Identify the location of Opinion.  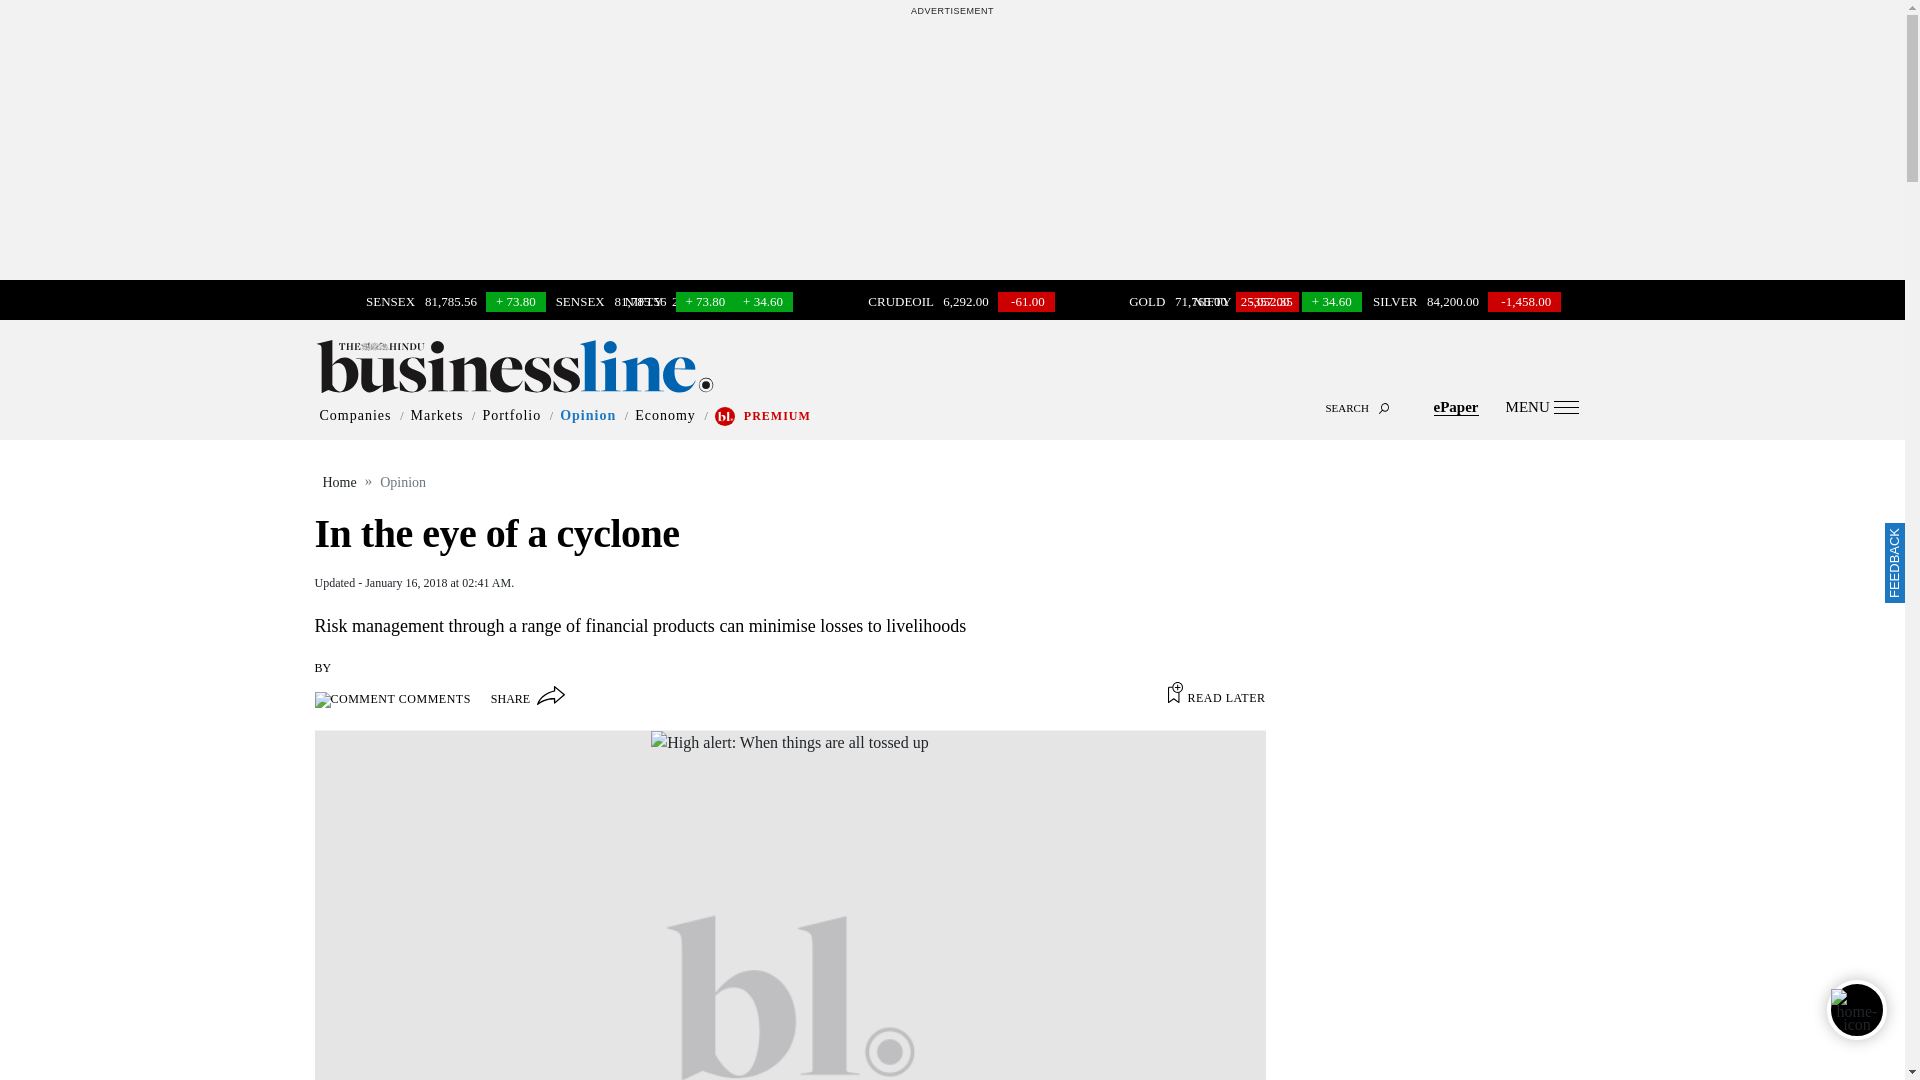
(588, 416).